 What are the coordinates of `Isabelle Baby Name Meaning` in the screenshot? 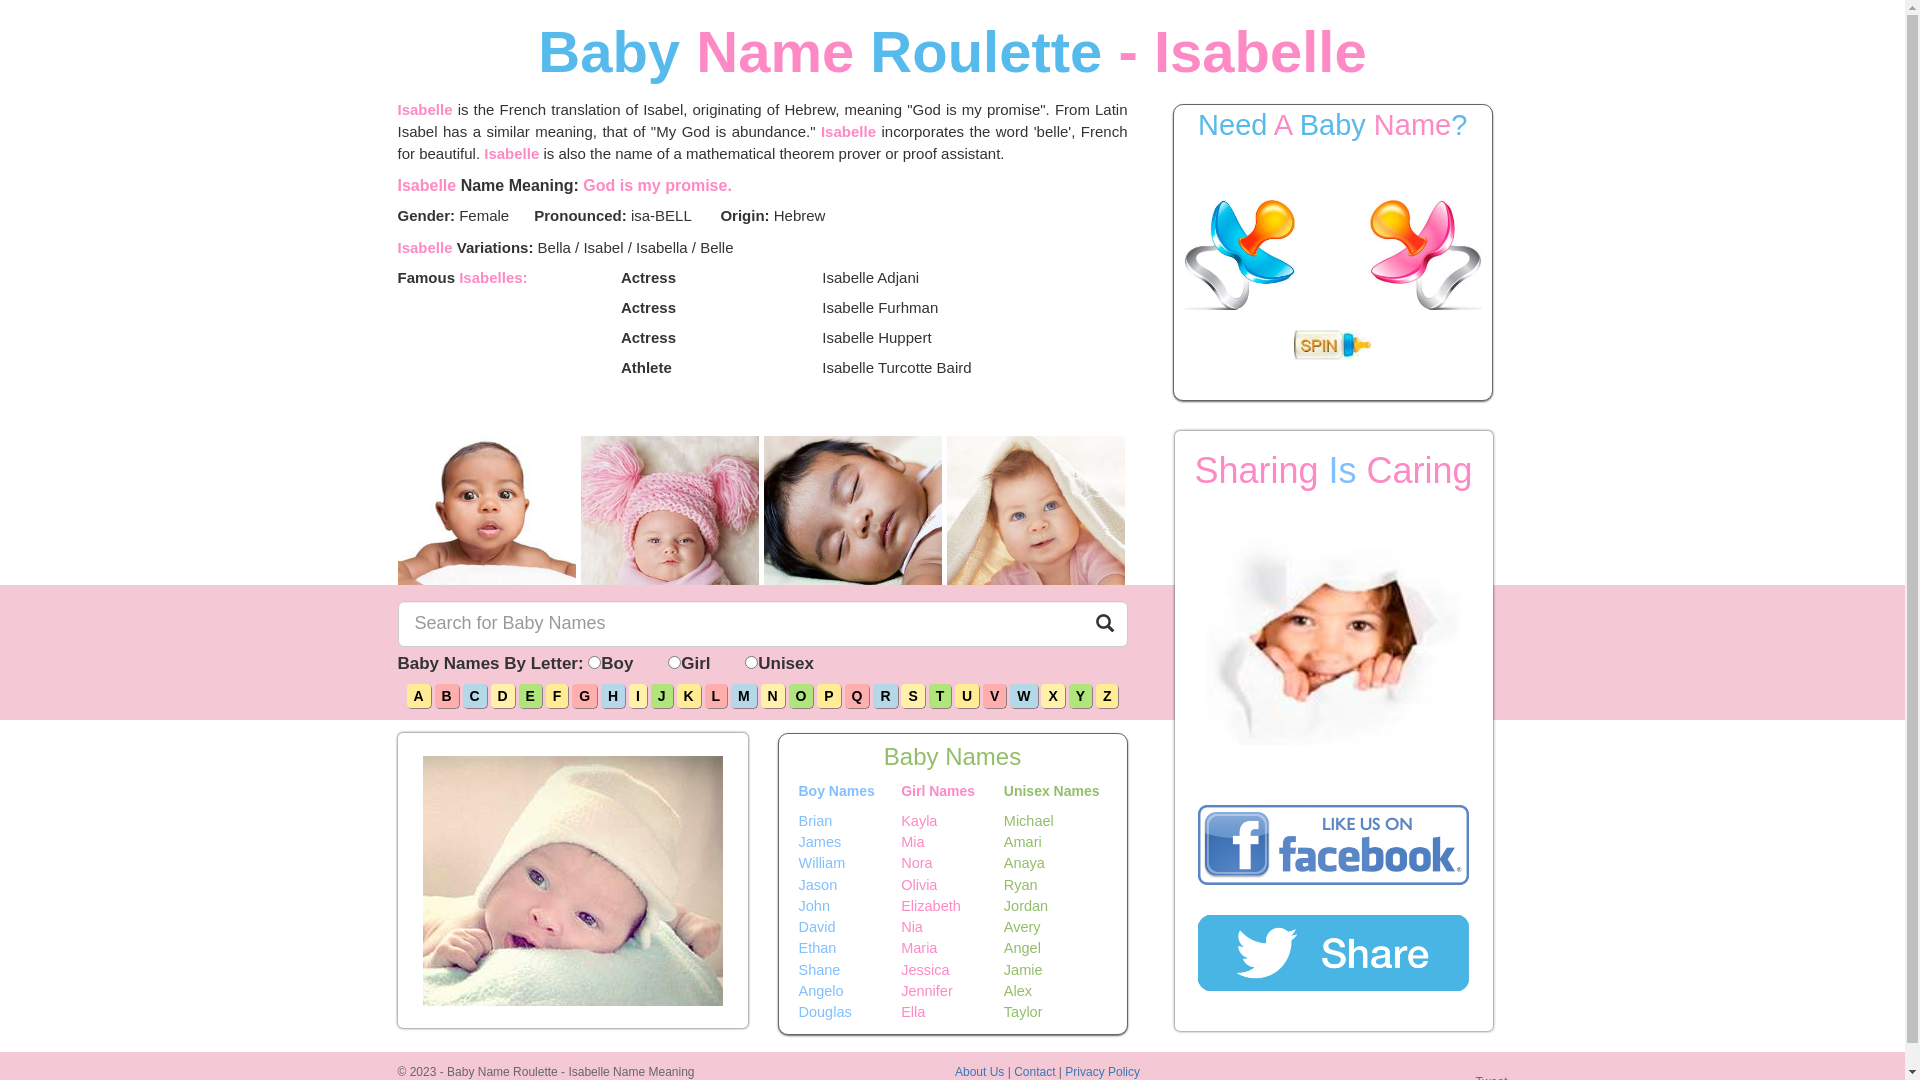 It's located at (1036, 510).